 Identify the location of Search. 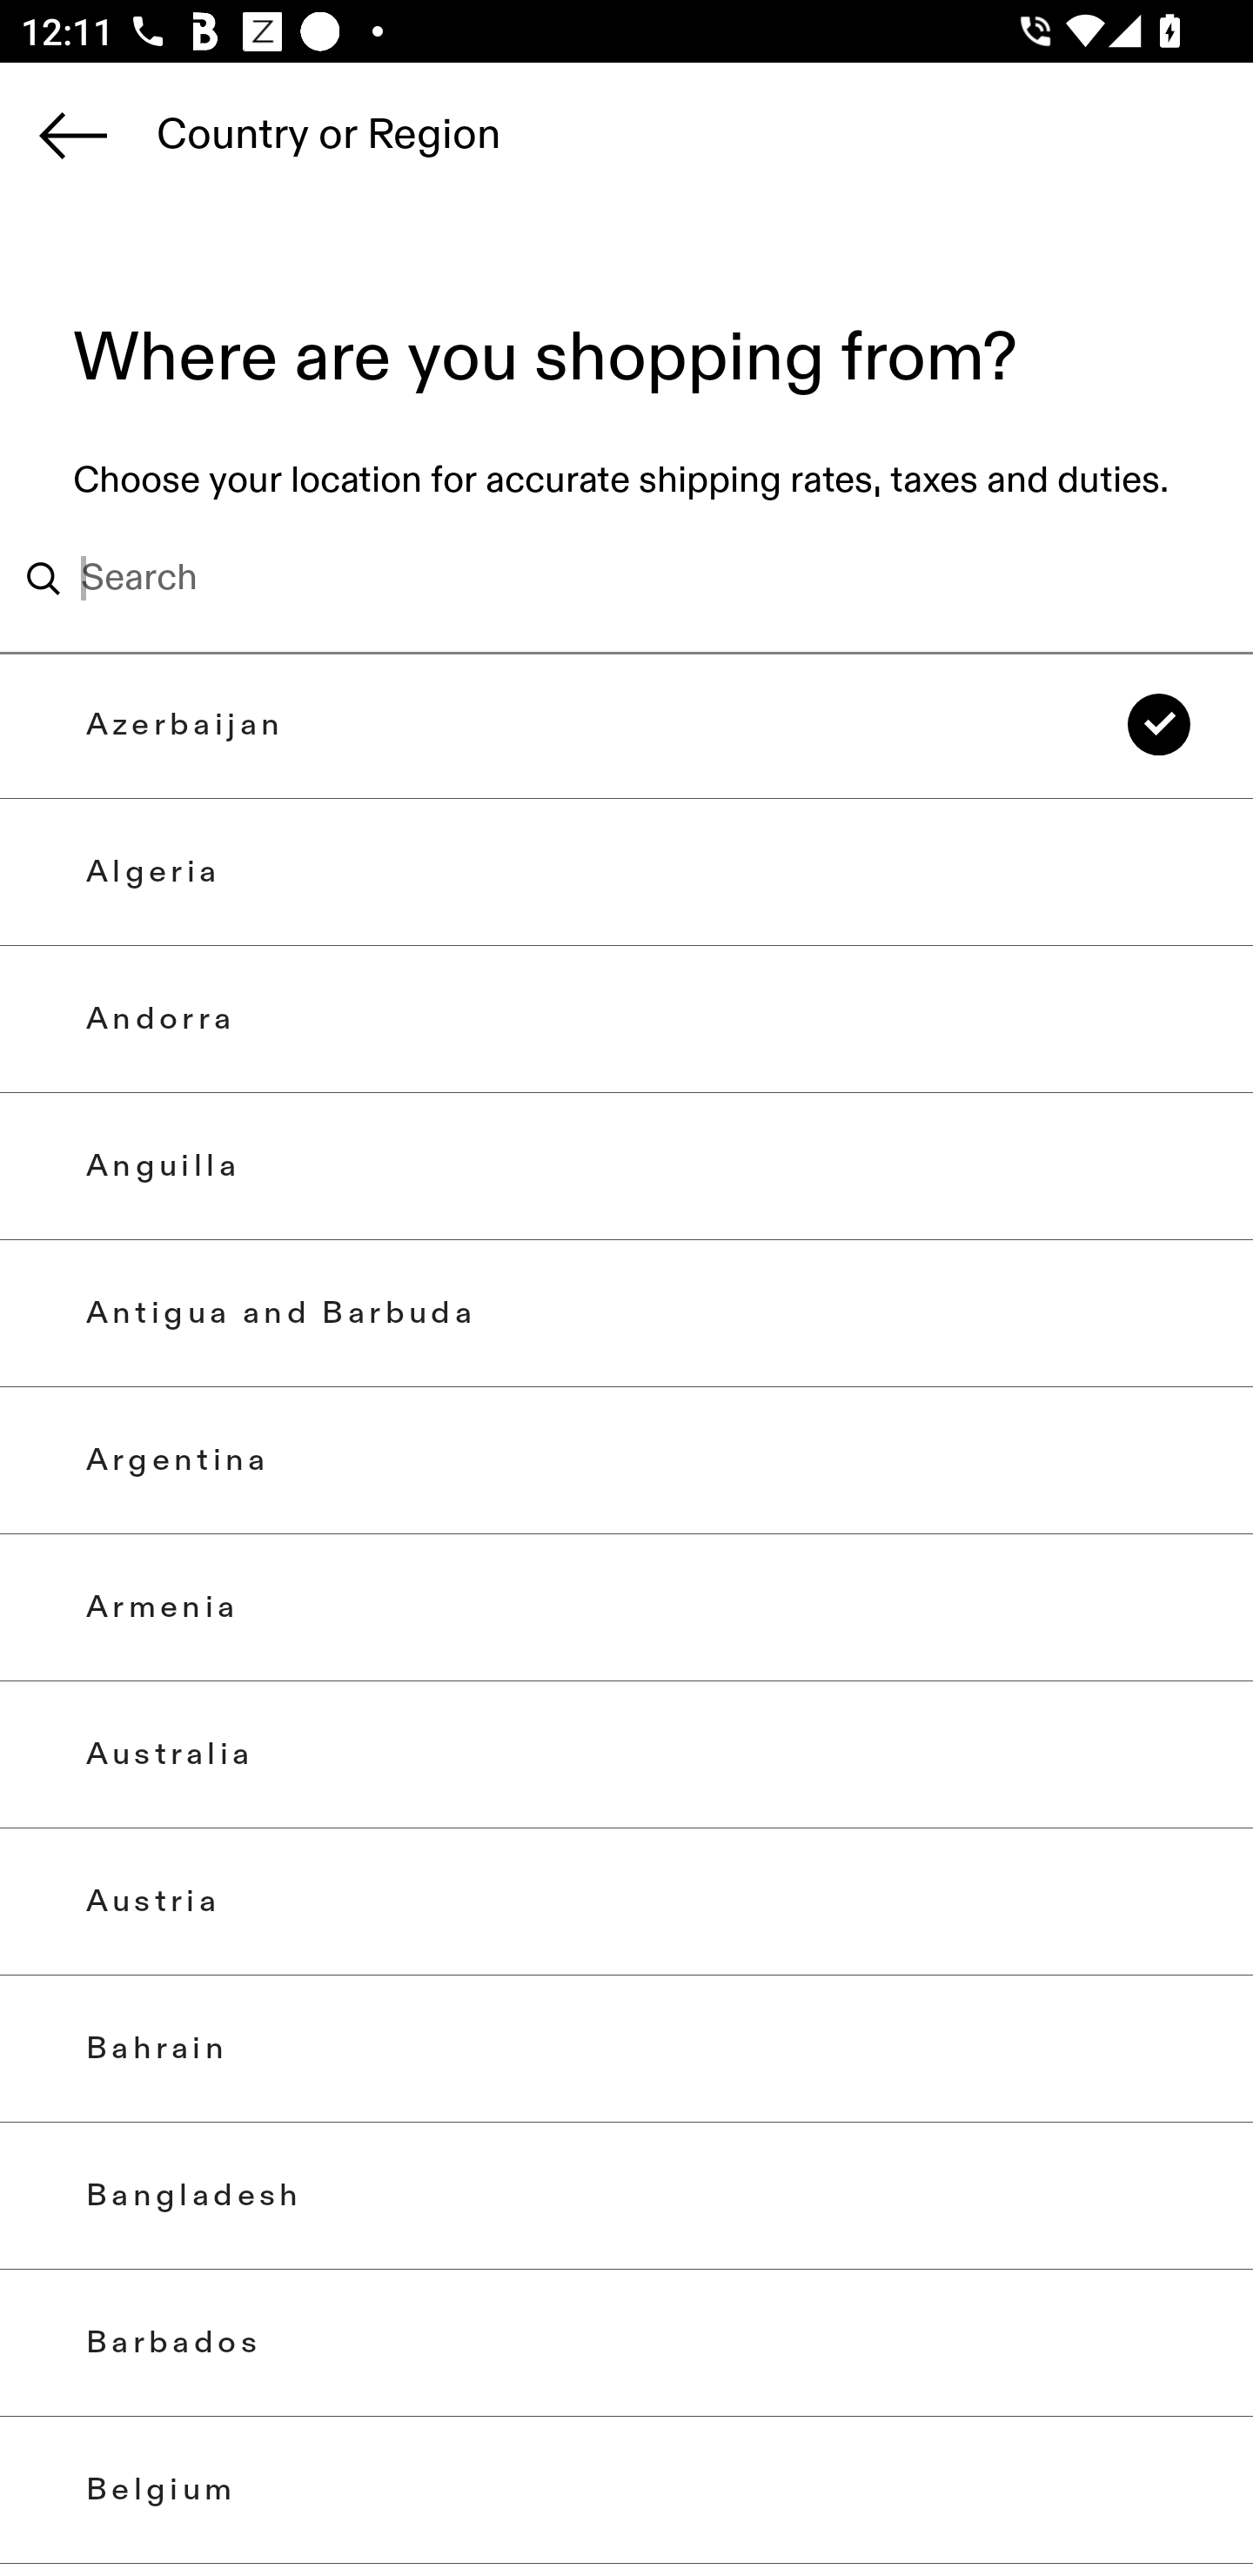
(585, 578).